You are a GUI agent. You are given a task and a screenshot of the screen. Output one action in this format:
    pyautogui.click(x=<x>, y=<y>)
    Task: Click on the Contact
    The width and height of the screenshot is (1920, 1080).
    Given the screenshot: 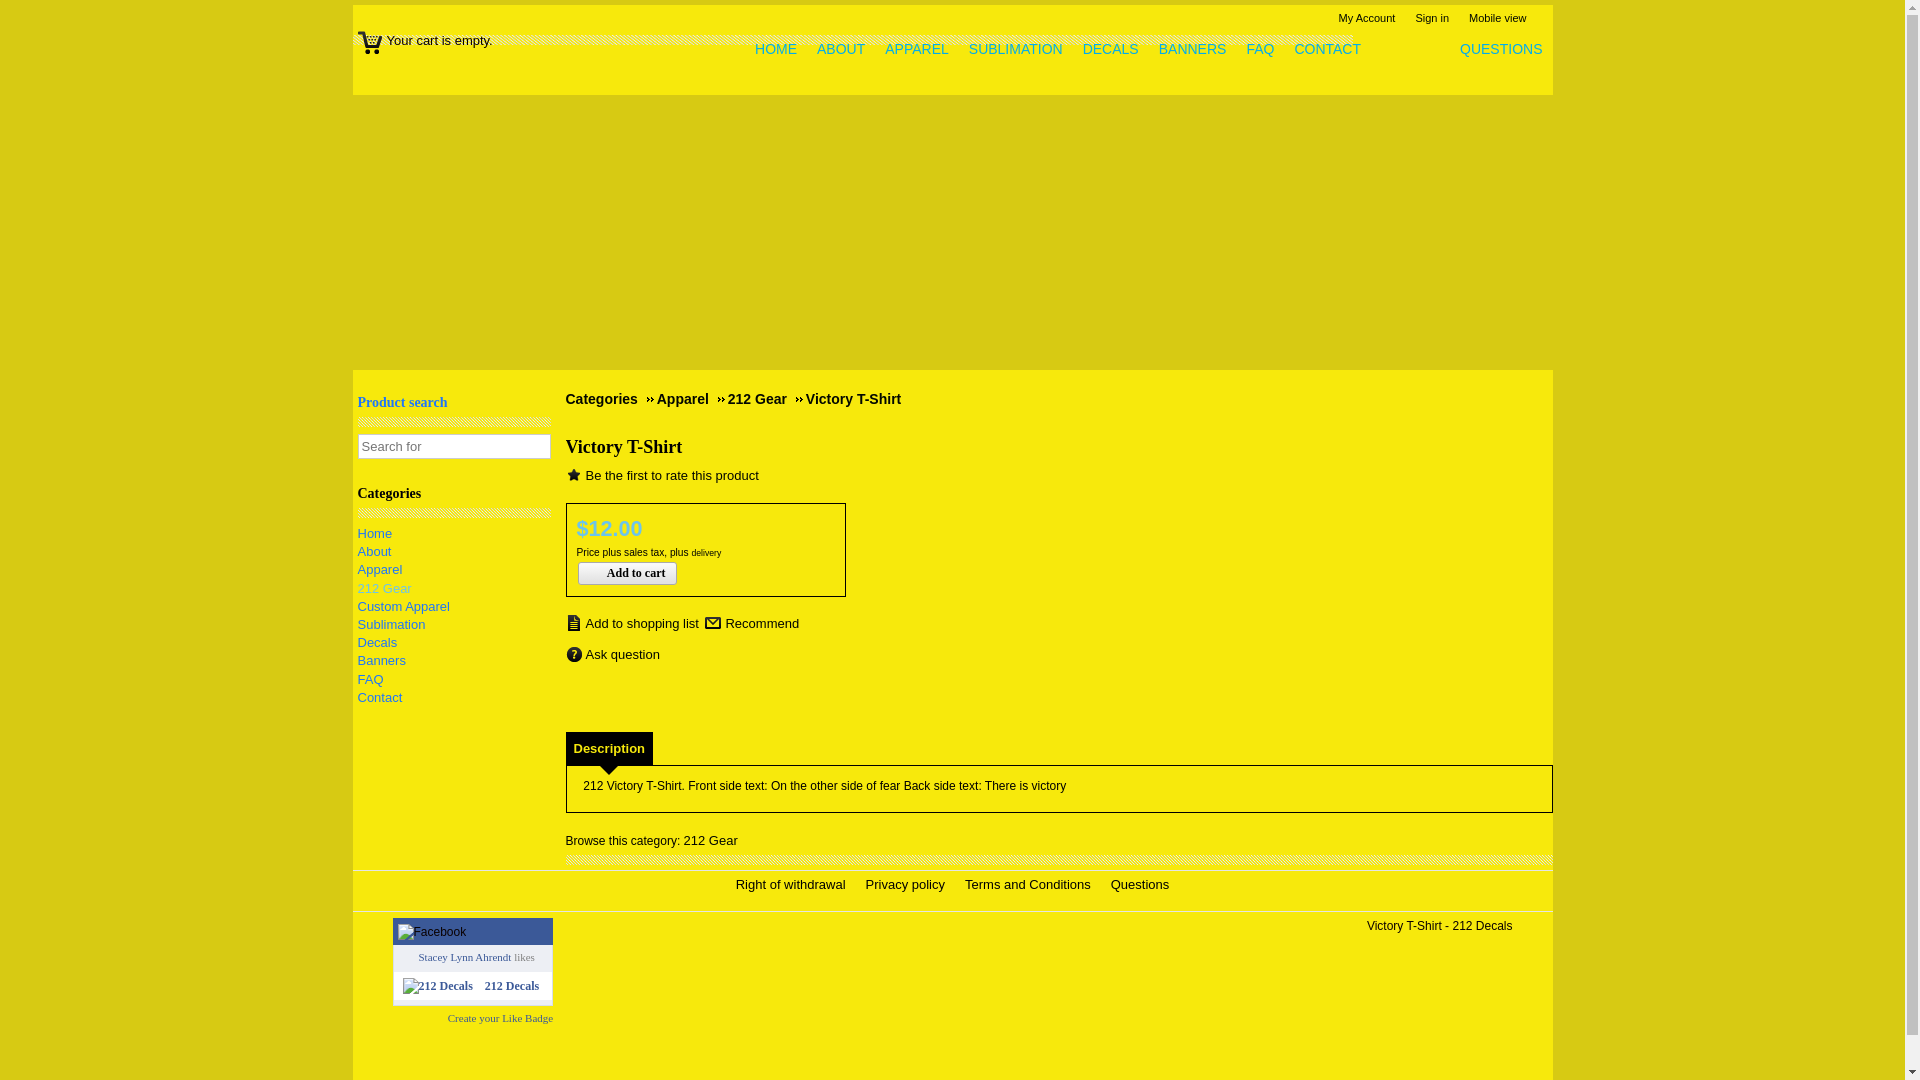 What is the action you would take?
    pyautogui.click(x=380, y=698)
    